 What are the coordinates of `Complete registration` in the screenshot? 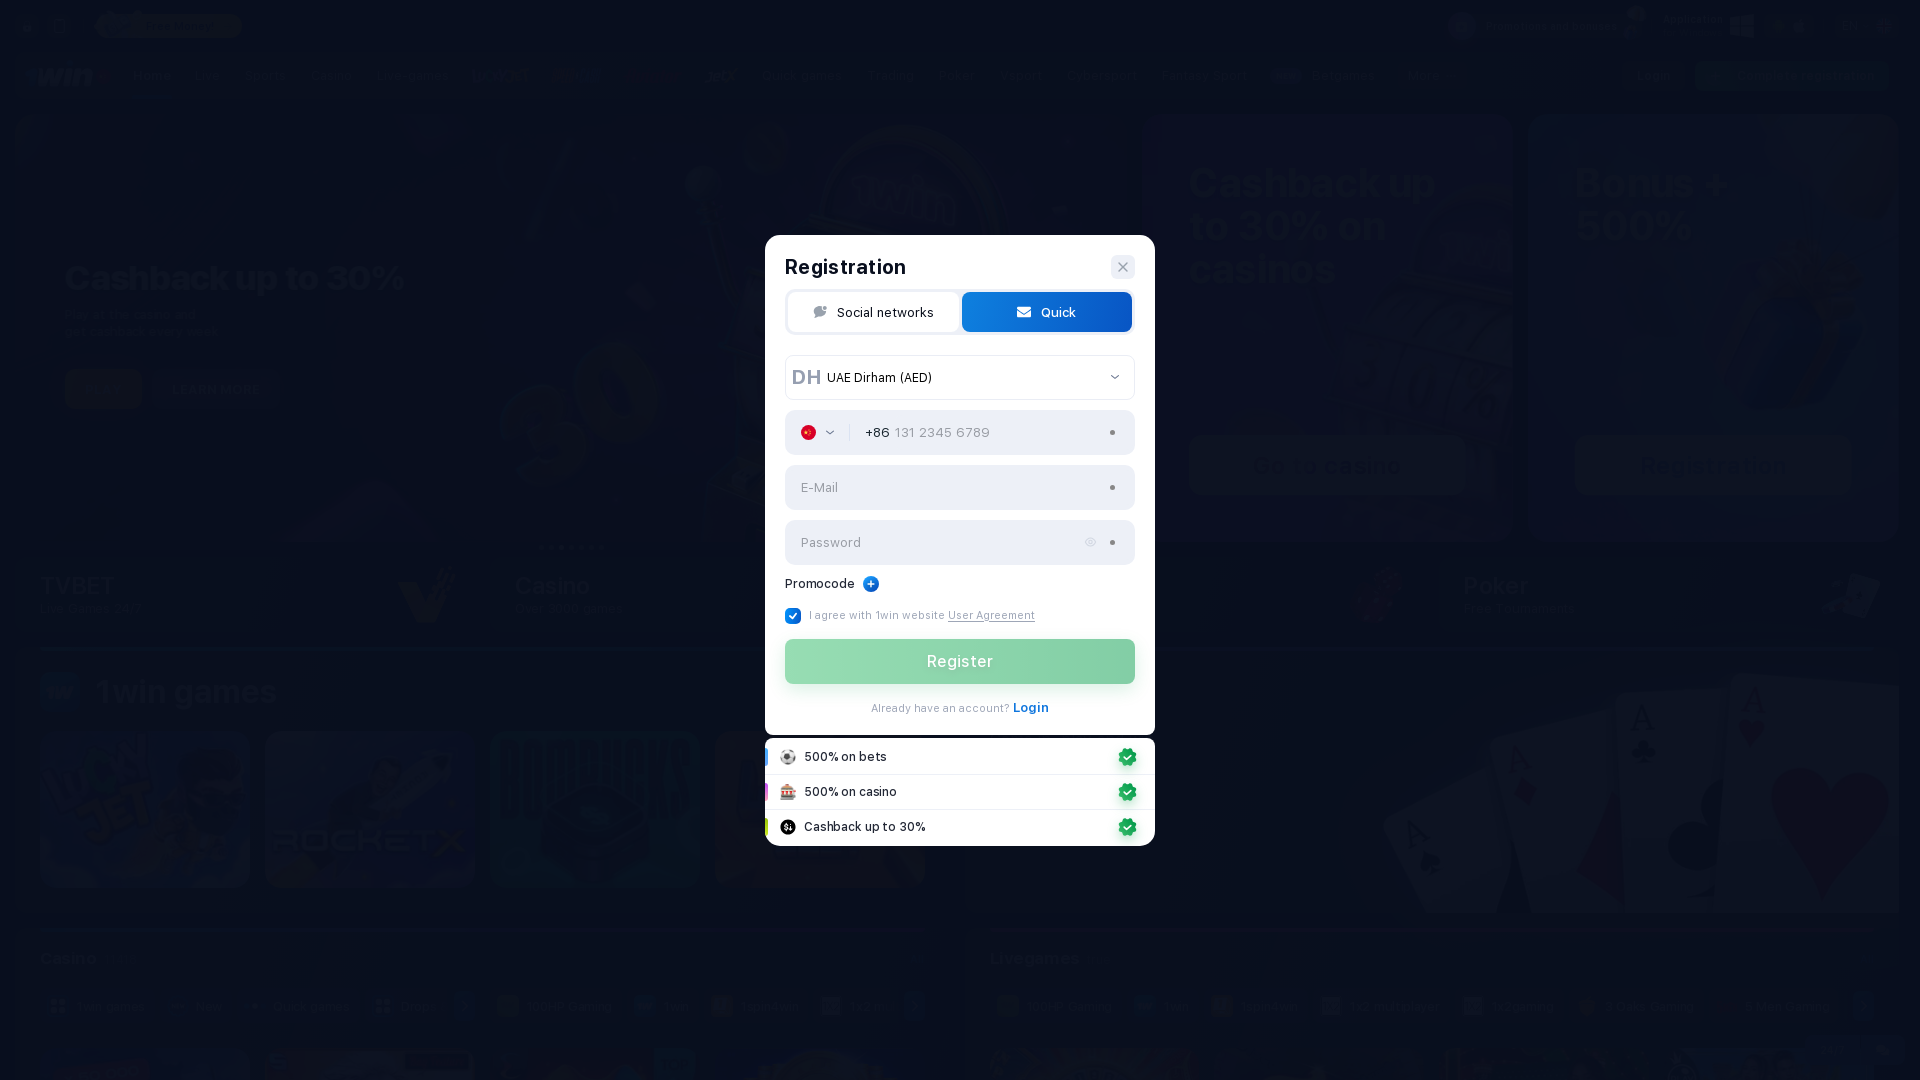 It's located at (1792, 75).